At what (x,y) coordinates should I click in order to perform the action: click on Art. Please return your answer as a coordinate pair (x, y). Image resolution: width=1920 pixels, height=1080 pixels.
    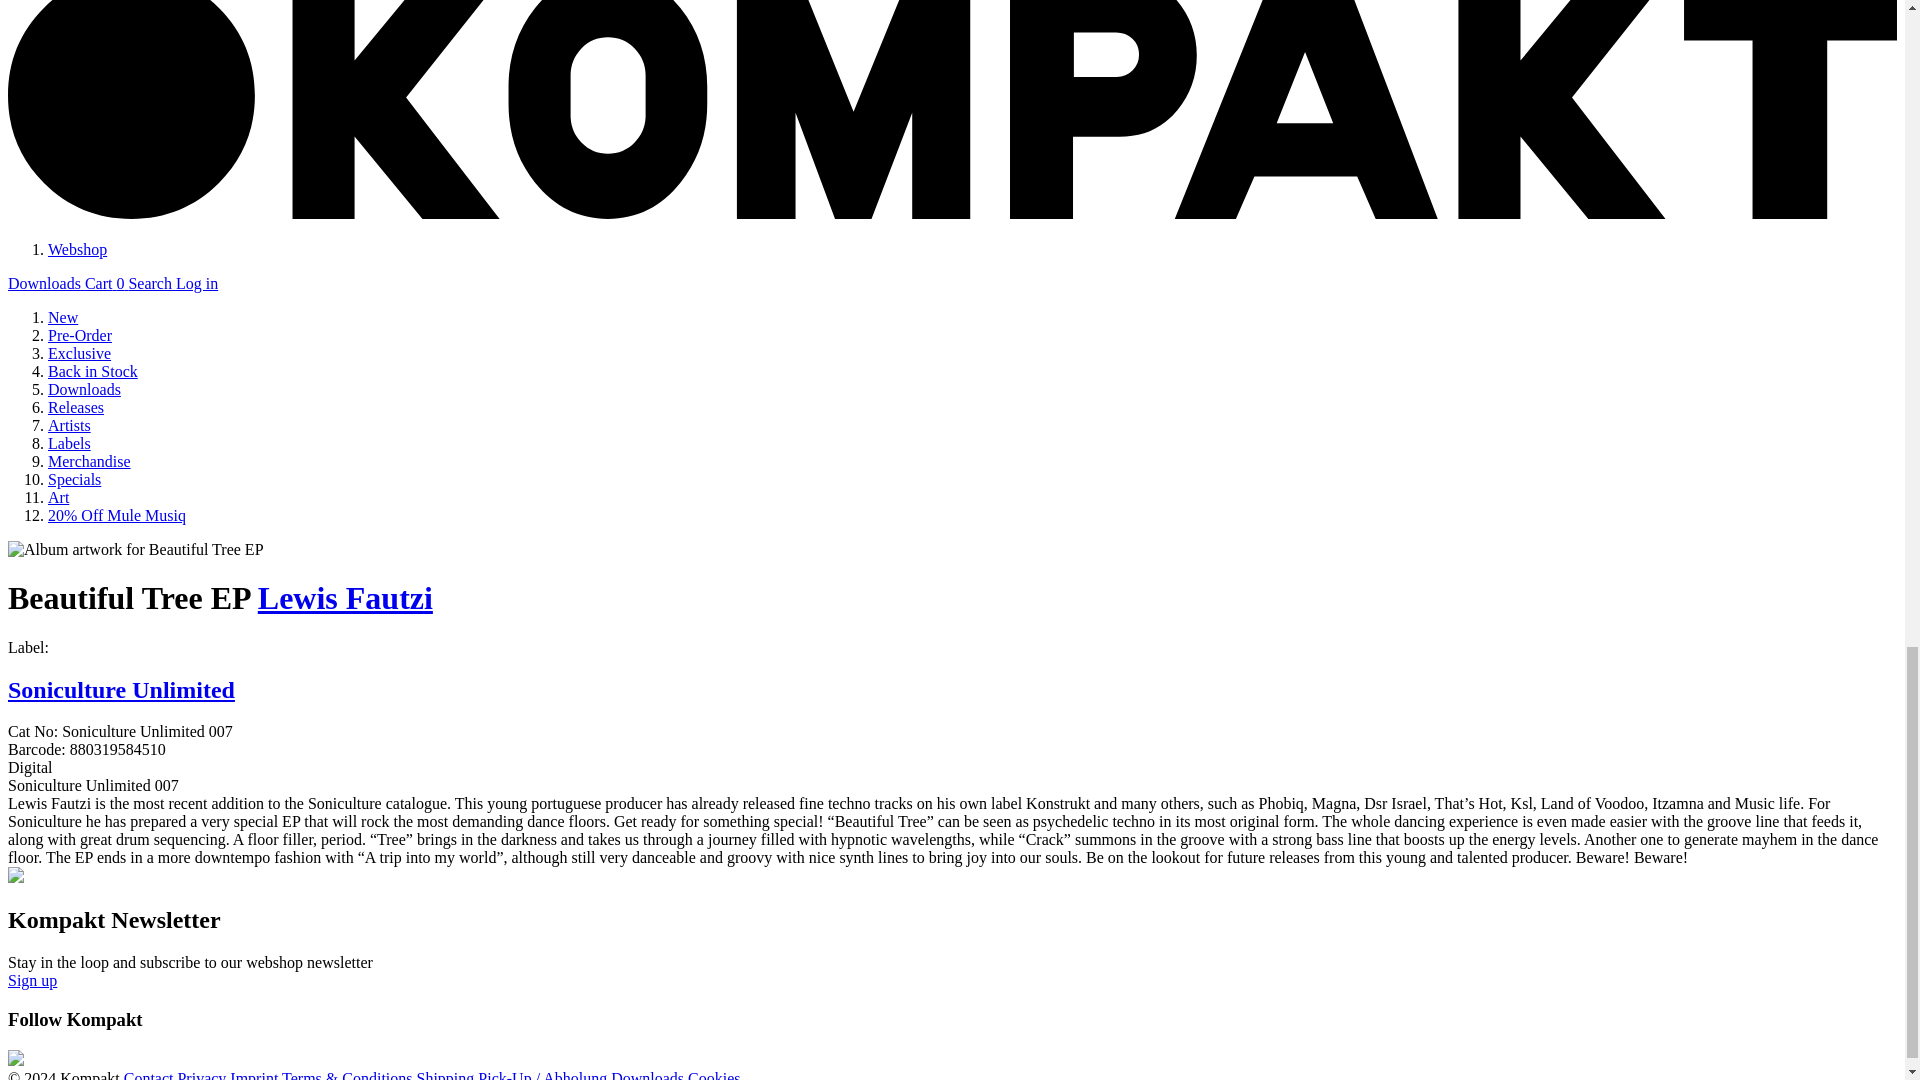
    Looking at the image, I should click on (58, 498).